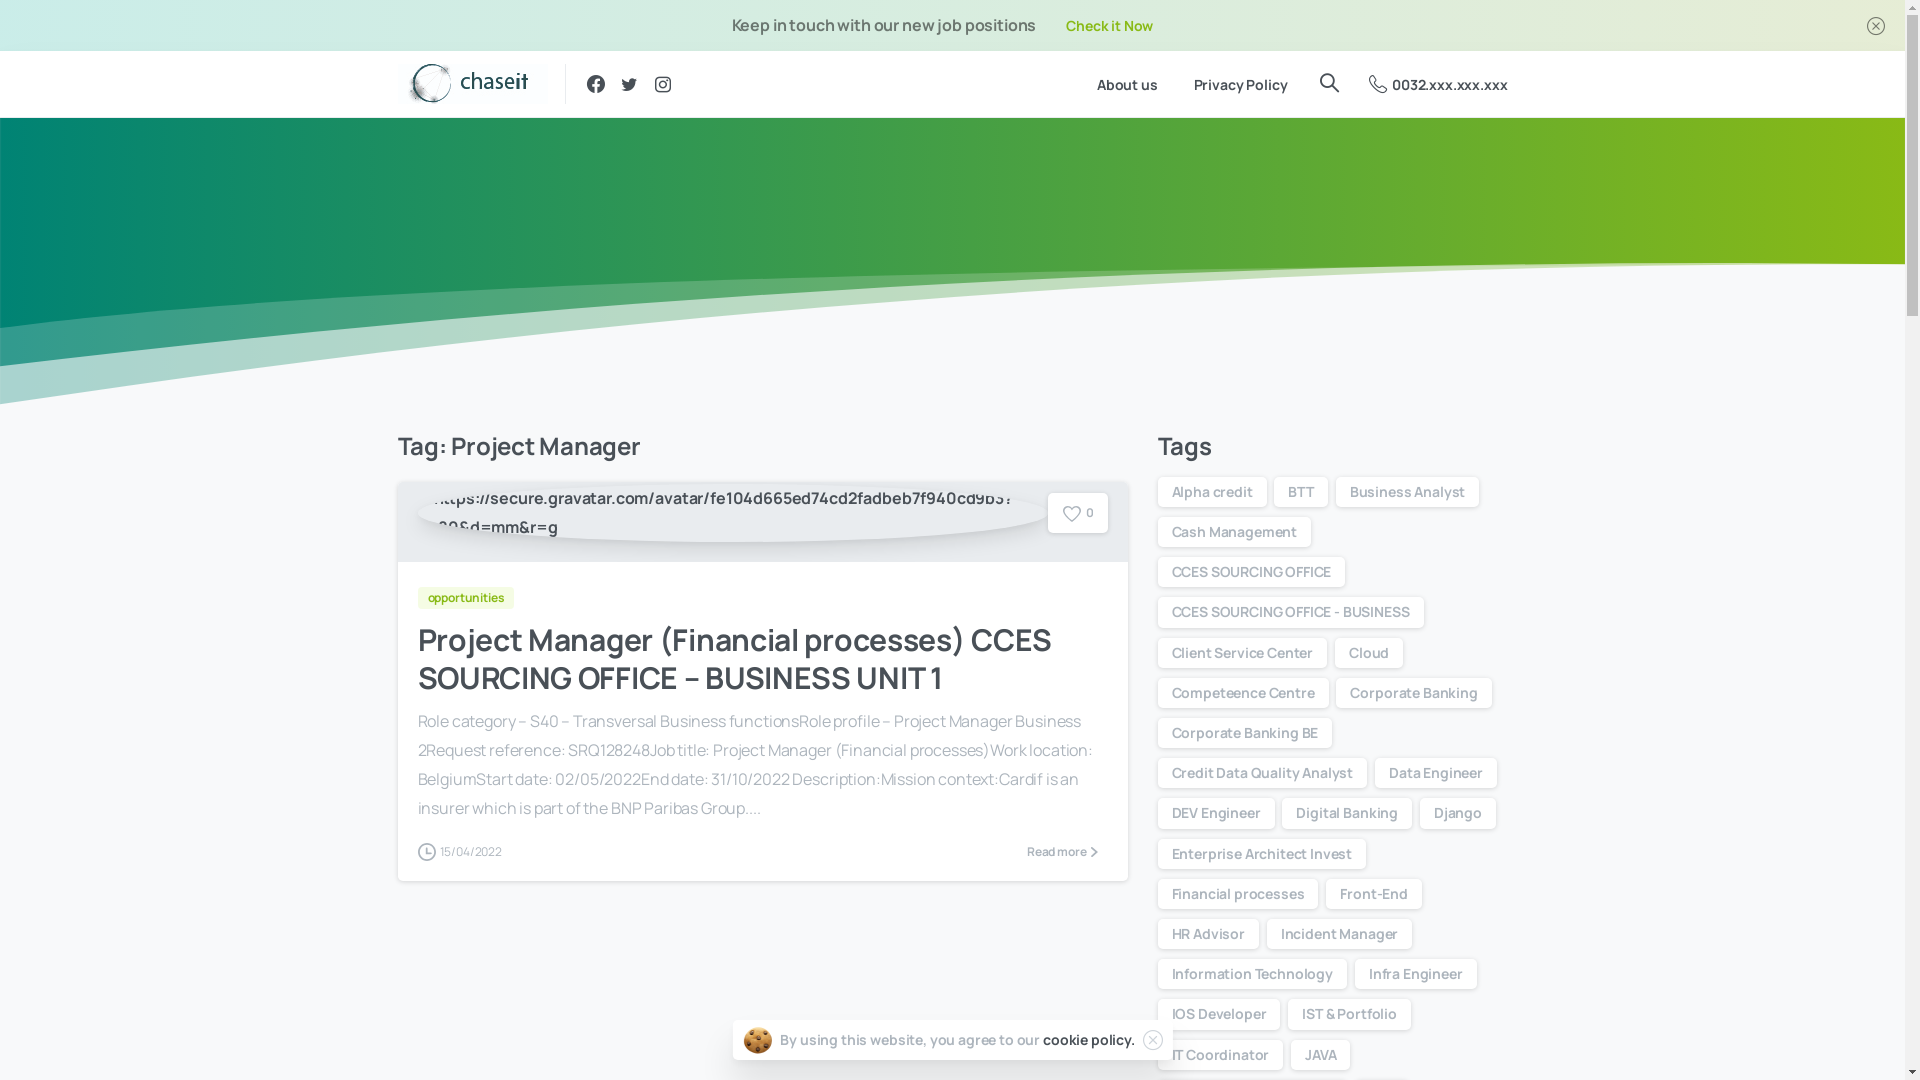  I want to click on CCES SOURCING OFFICE, so click(1252, 572).